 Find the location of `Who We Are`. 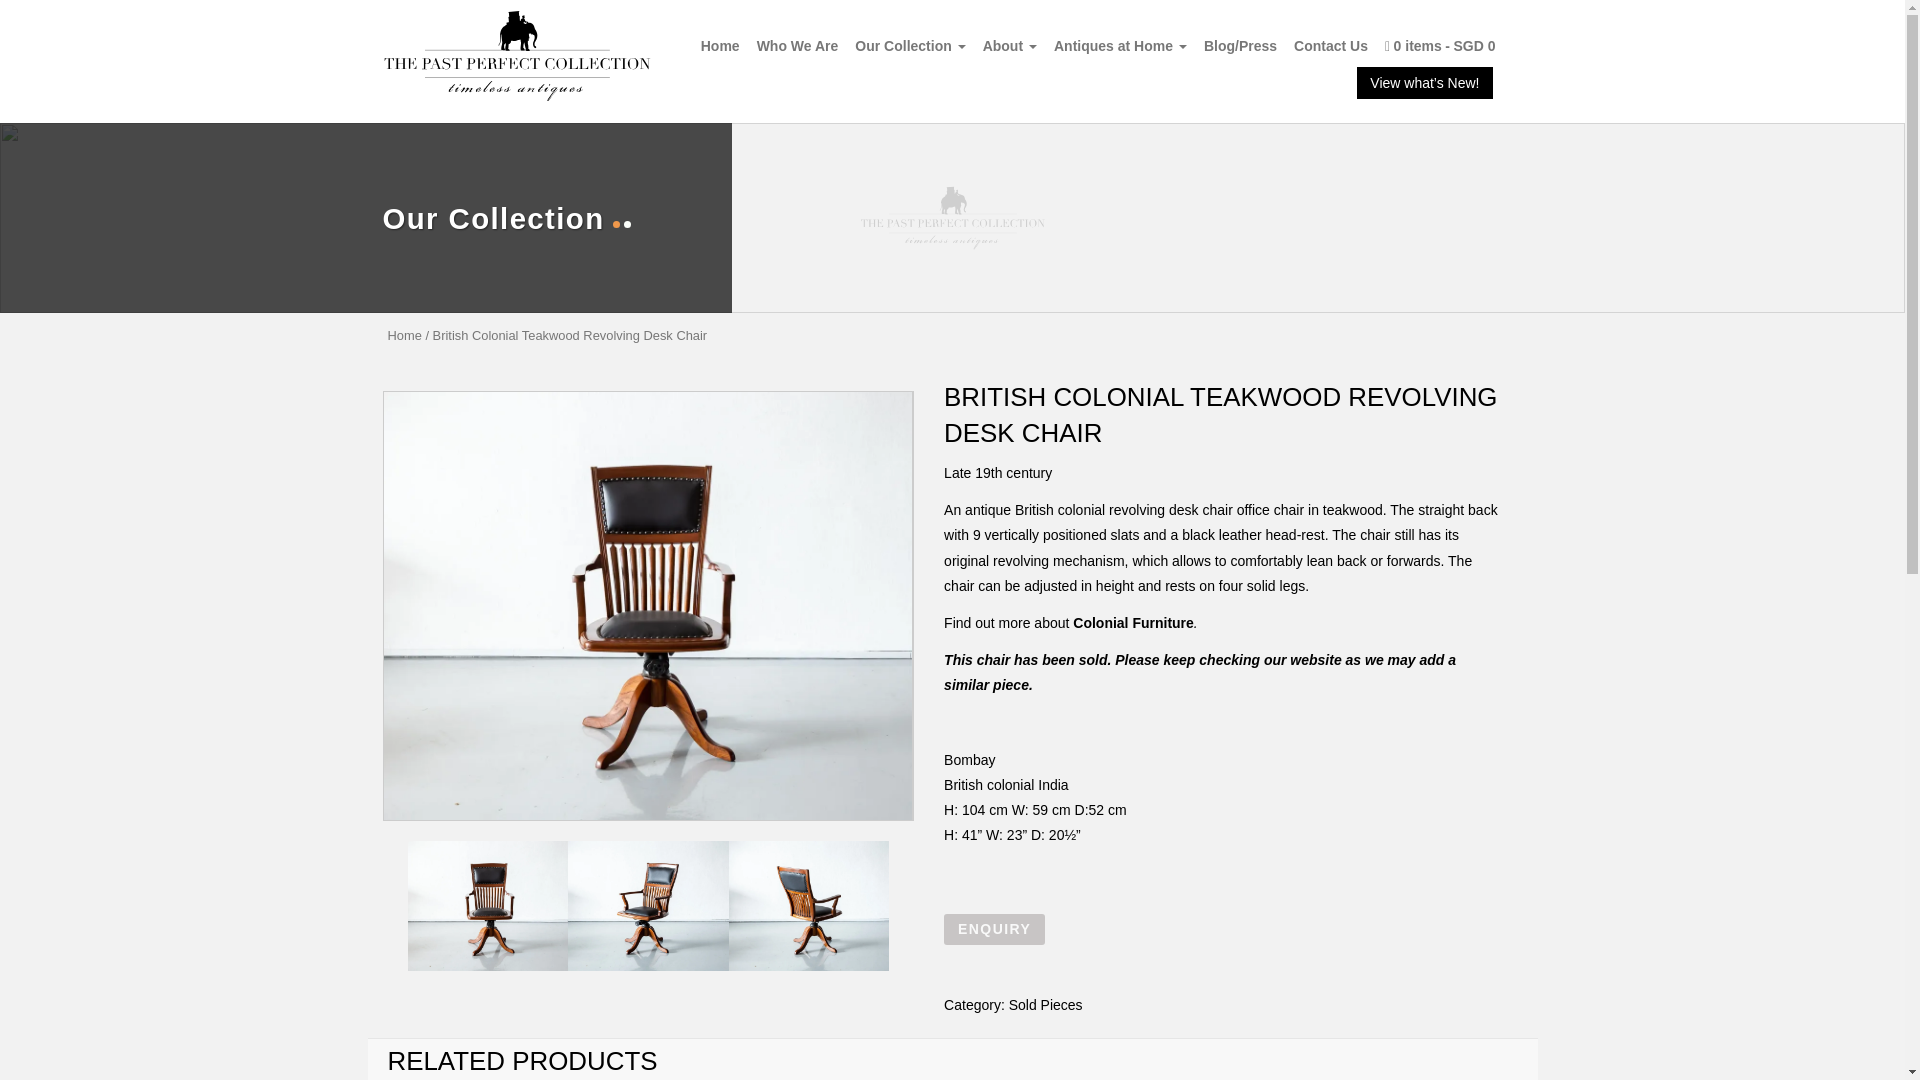

Who We Are is located at coordinates (797, 45).